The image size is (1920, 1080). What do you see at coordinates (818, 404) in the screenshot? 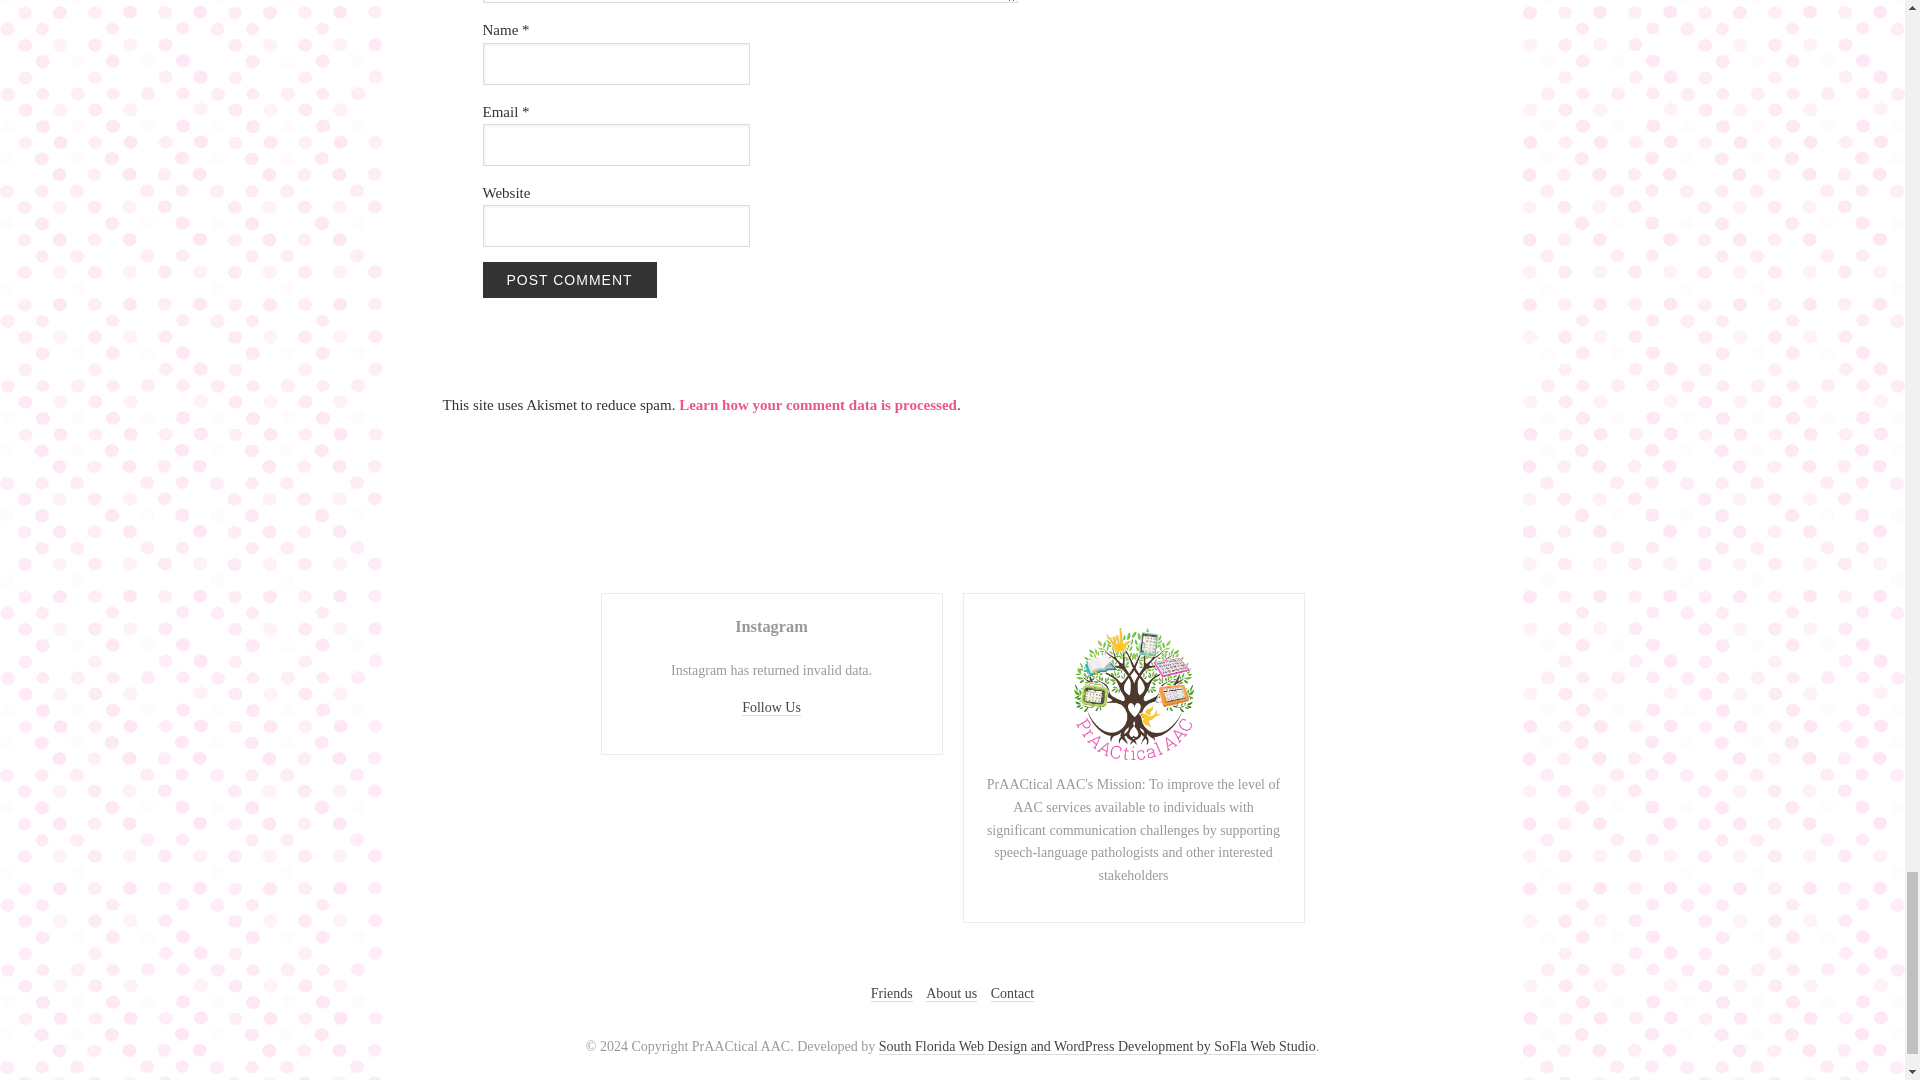
I see `Learn how your comment data is processed` at bounding box center [818, 404].